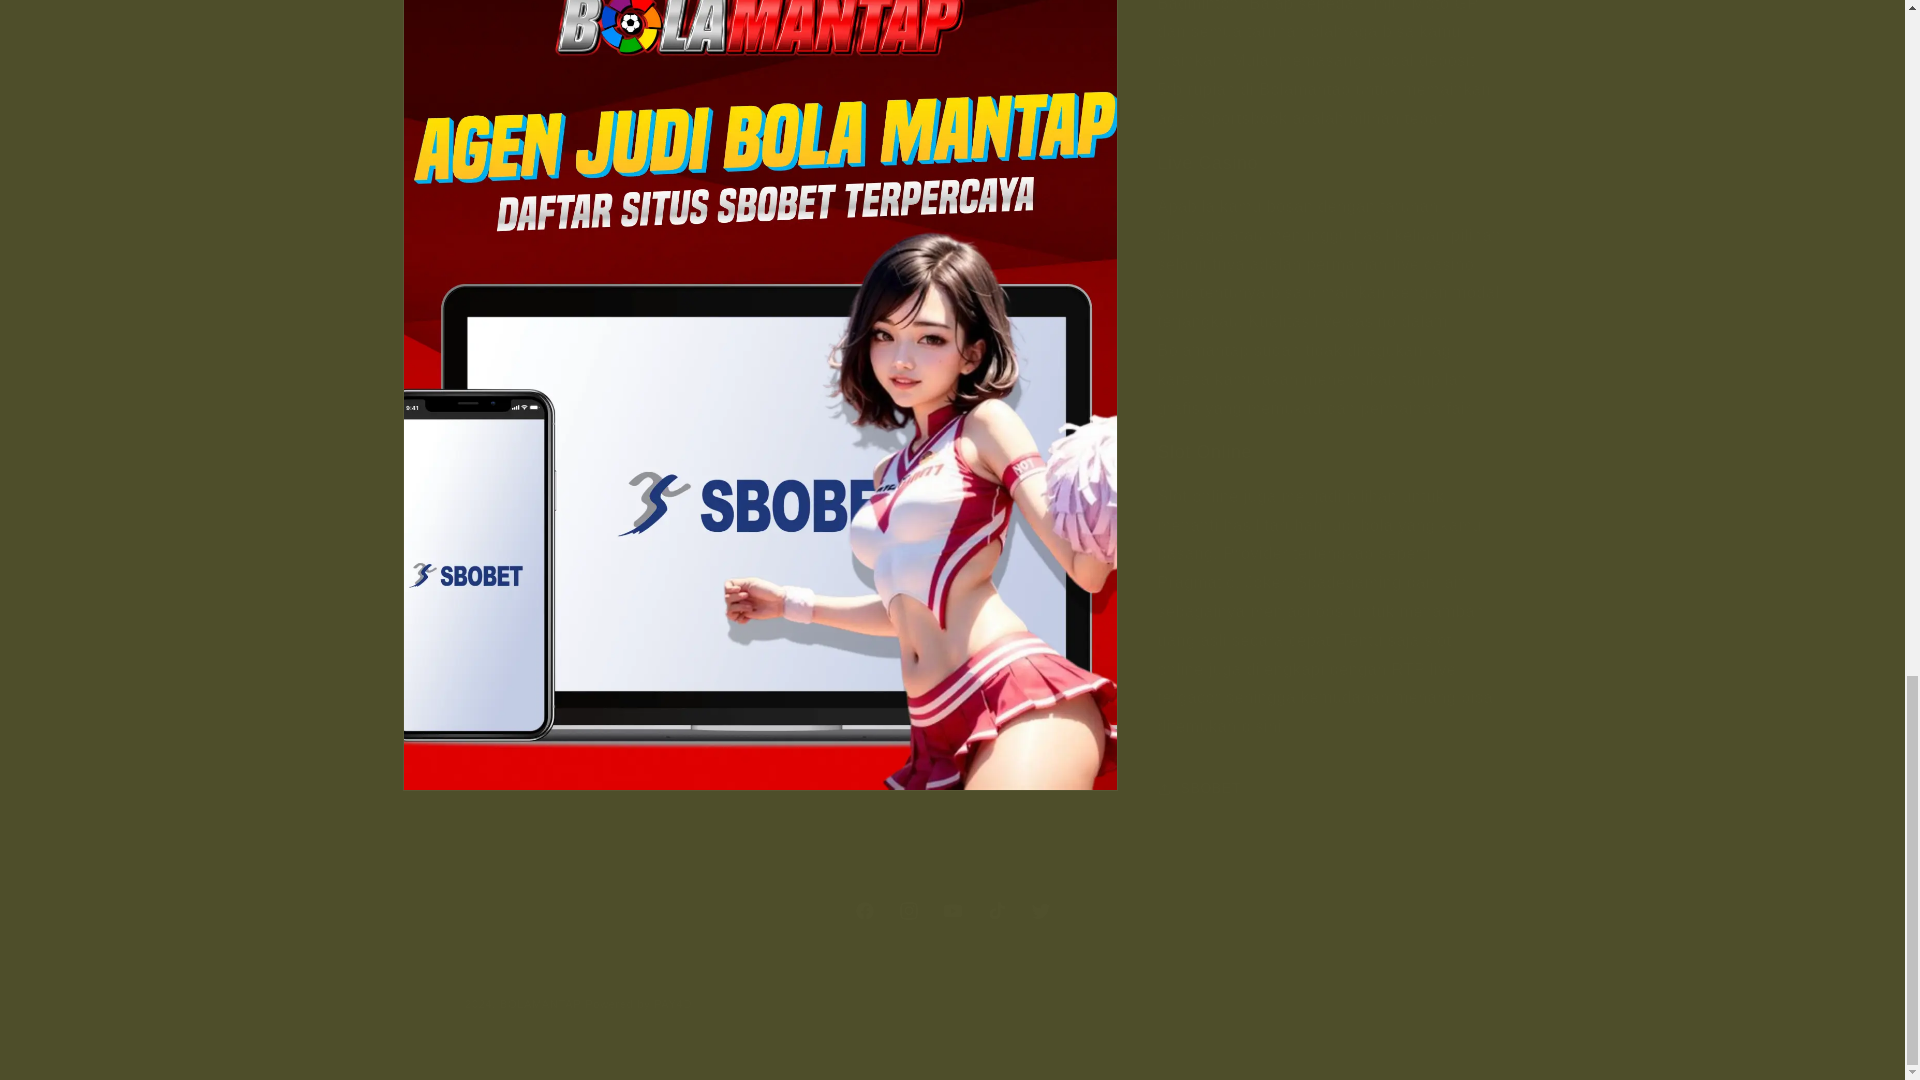 Image resolution: width=1920 pixels, height=1080 pixels. Describe the element at coordinates (1039, 910) in the screenshot. I see `Twitter` at that location.